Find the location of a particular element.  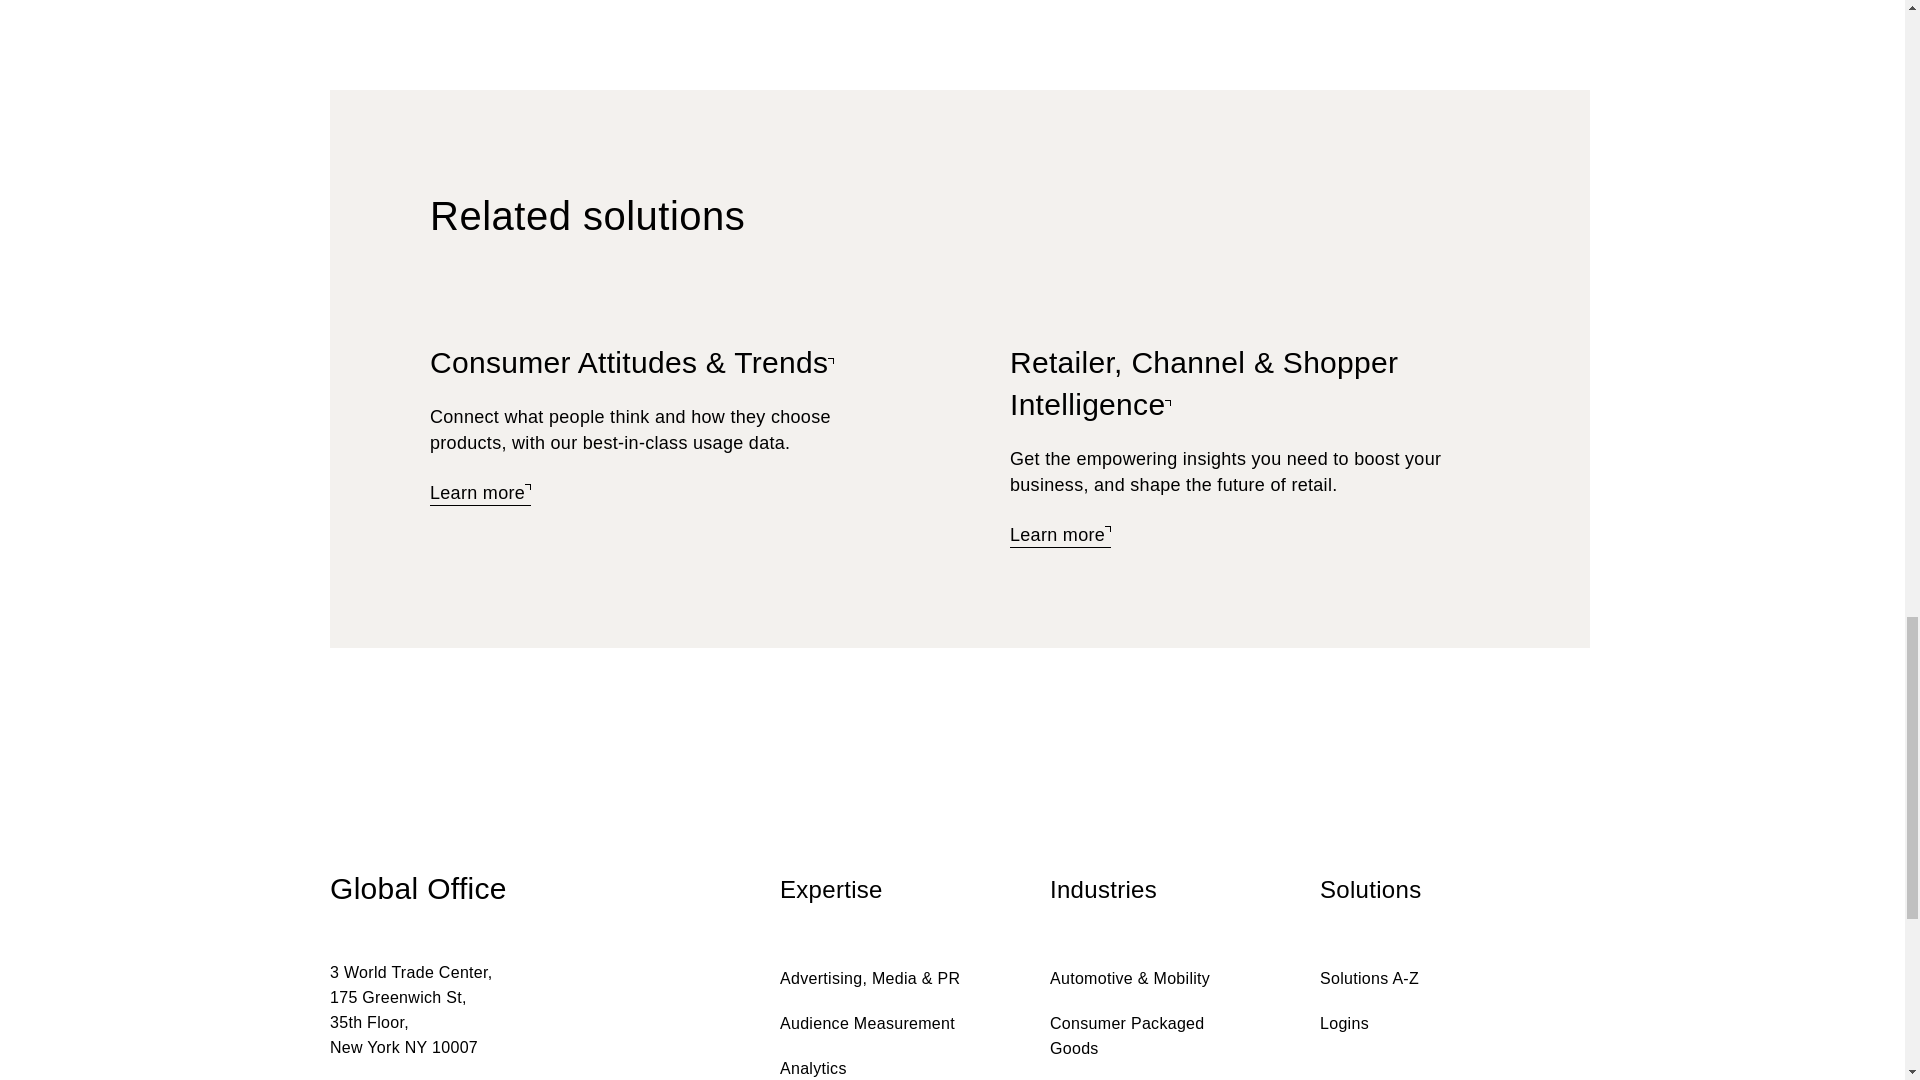

Consumer Attitudes and Trends is located at coordinates (632, 364).